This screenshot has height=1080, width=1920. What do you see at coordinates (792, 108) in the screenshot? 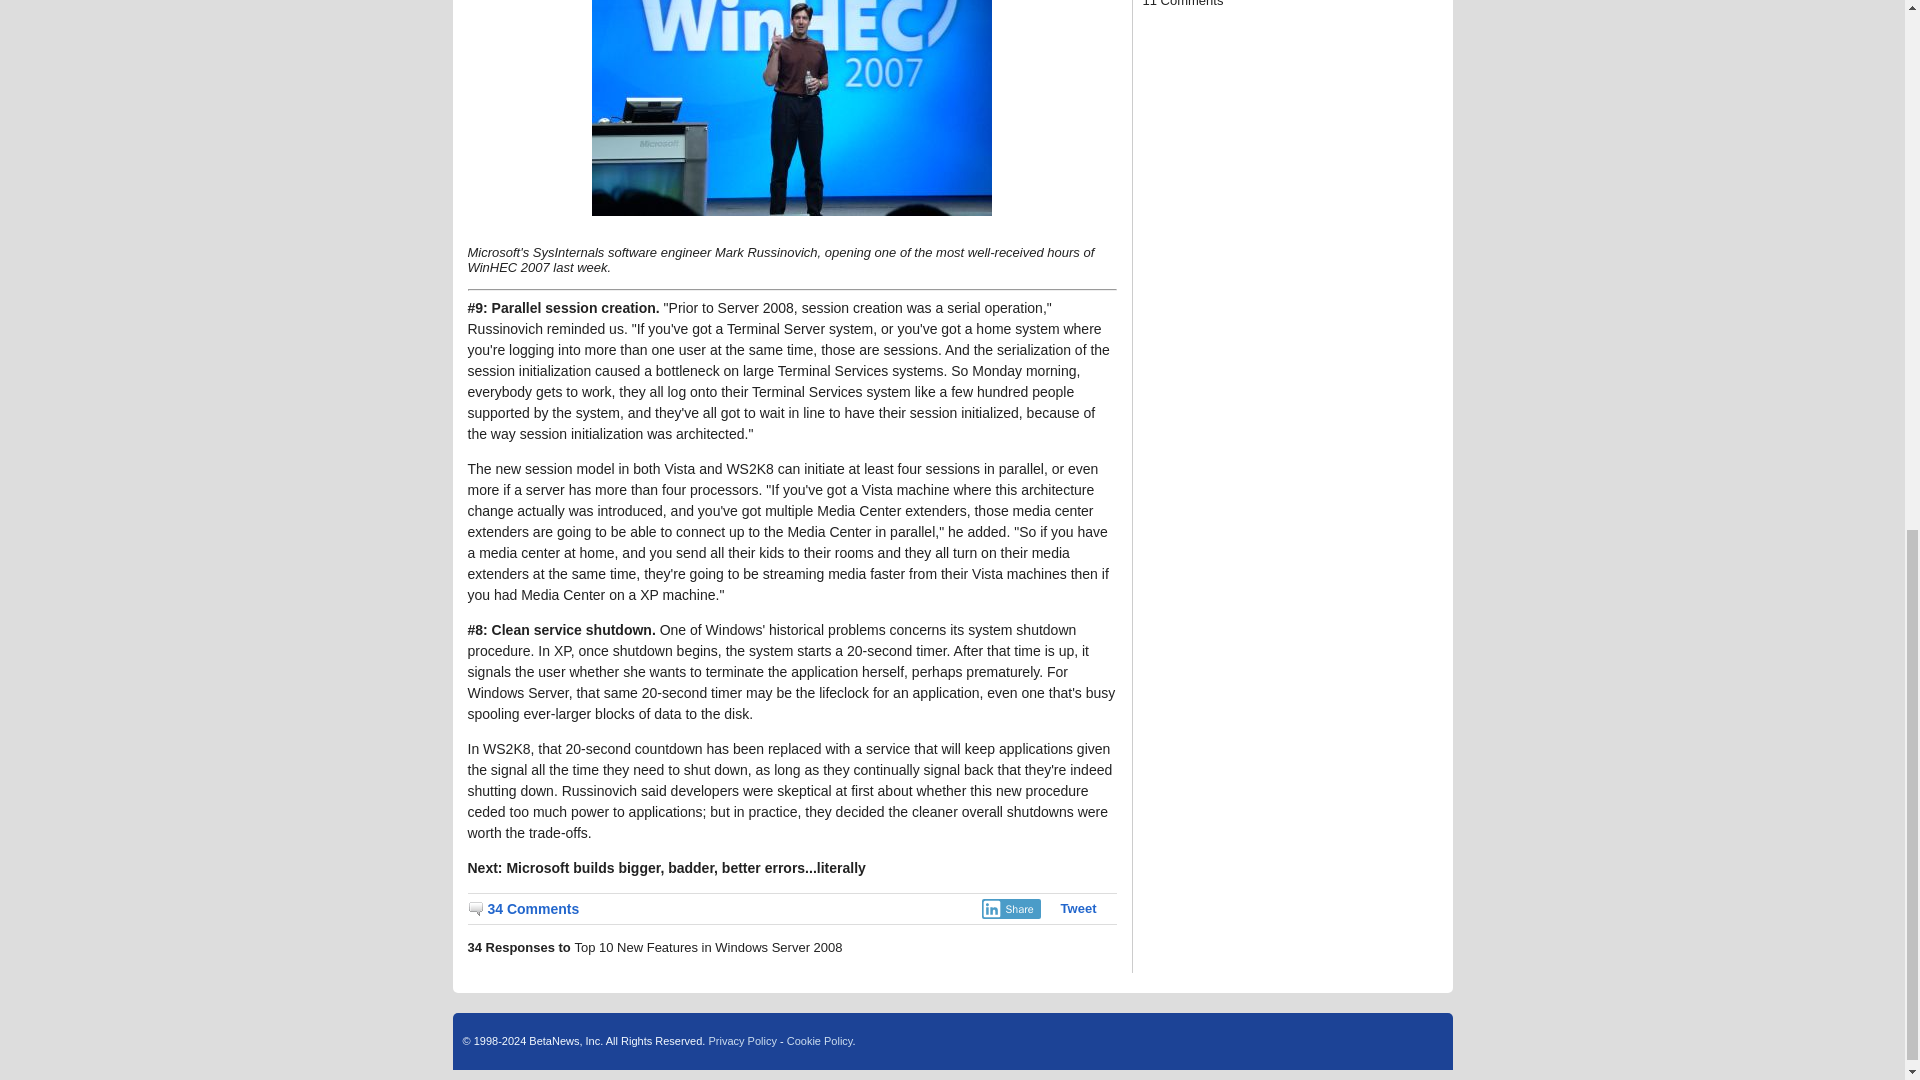
I see `Microsoft SysInternals engineer Mark Russinovich` at bounding box center [792, 108].